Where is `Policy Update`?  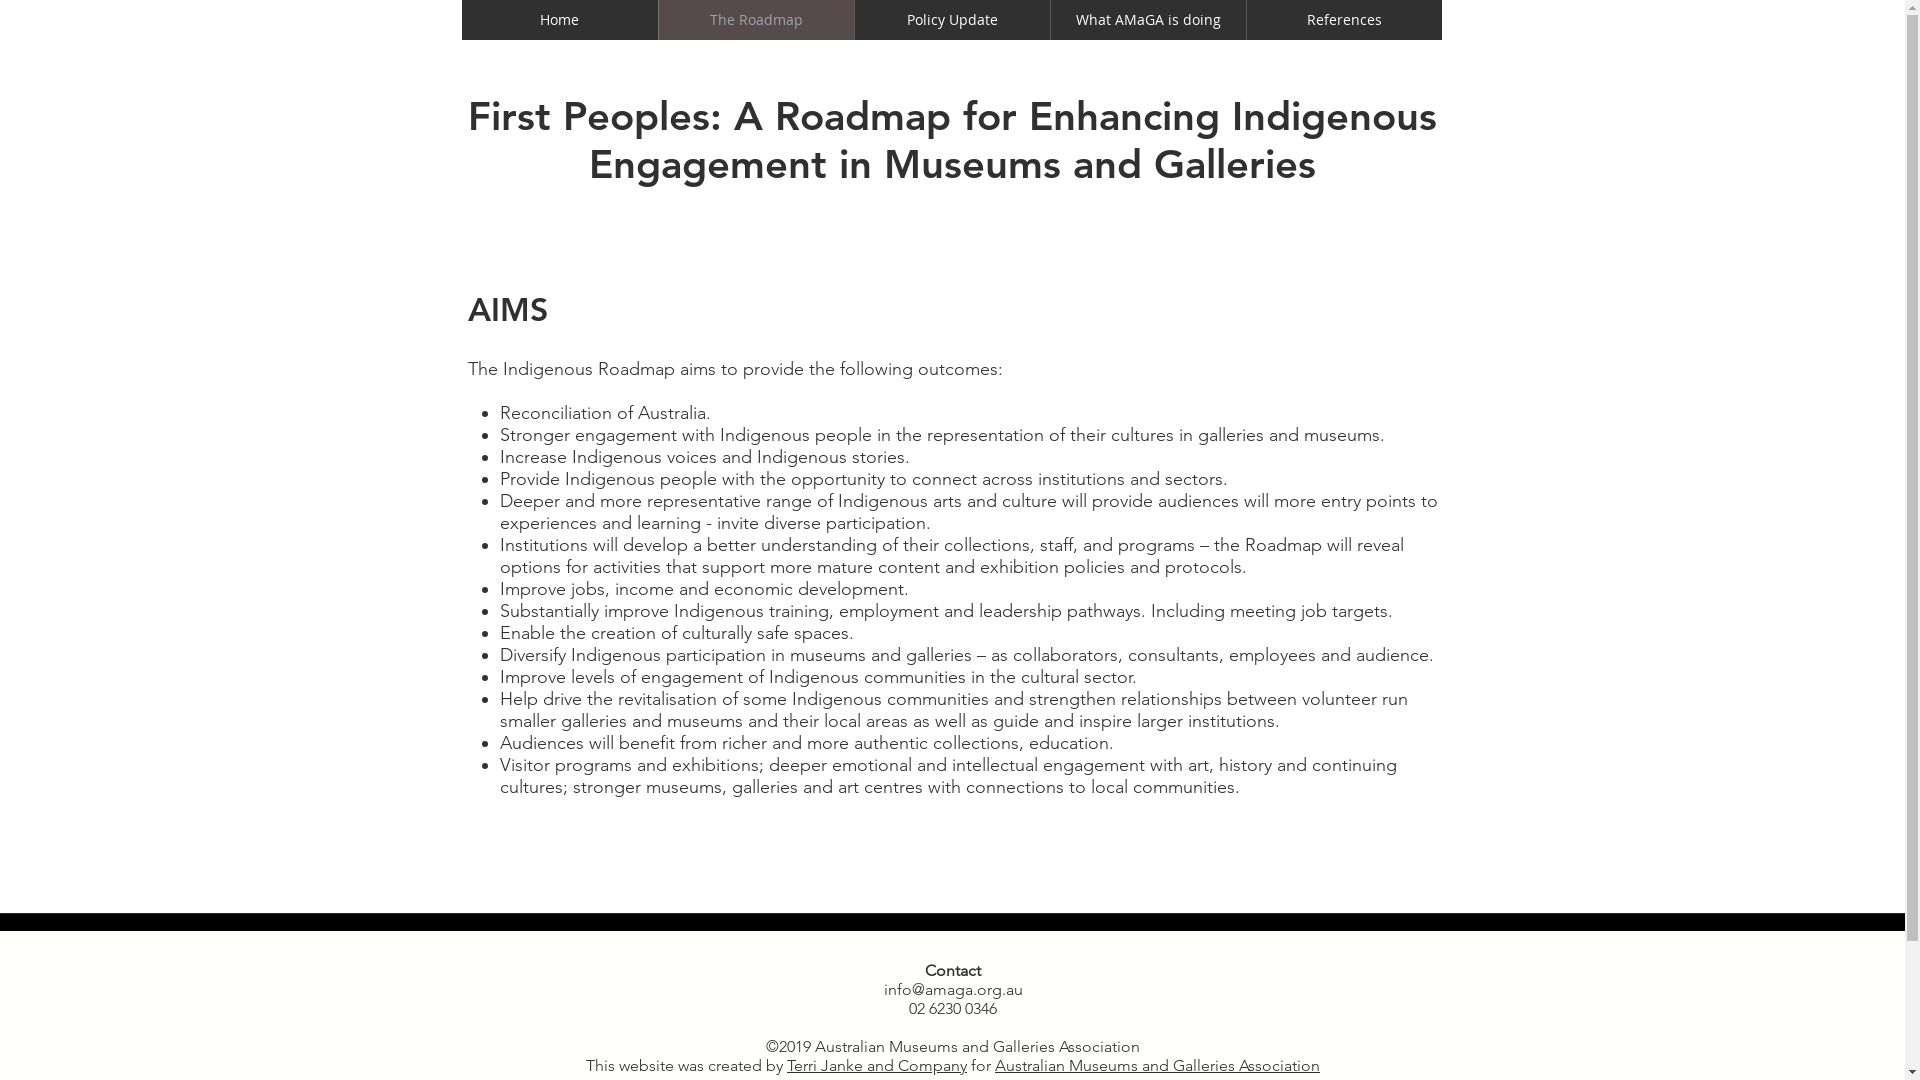
Policy Update is located at coordinates (952, 20).